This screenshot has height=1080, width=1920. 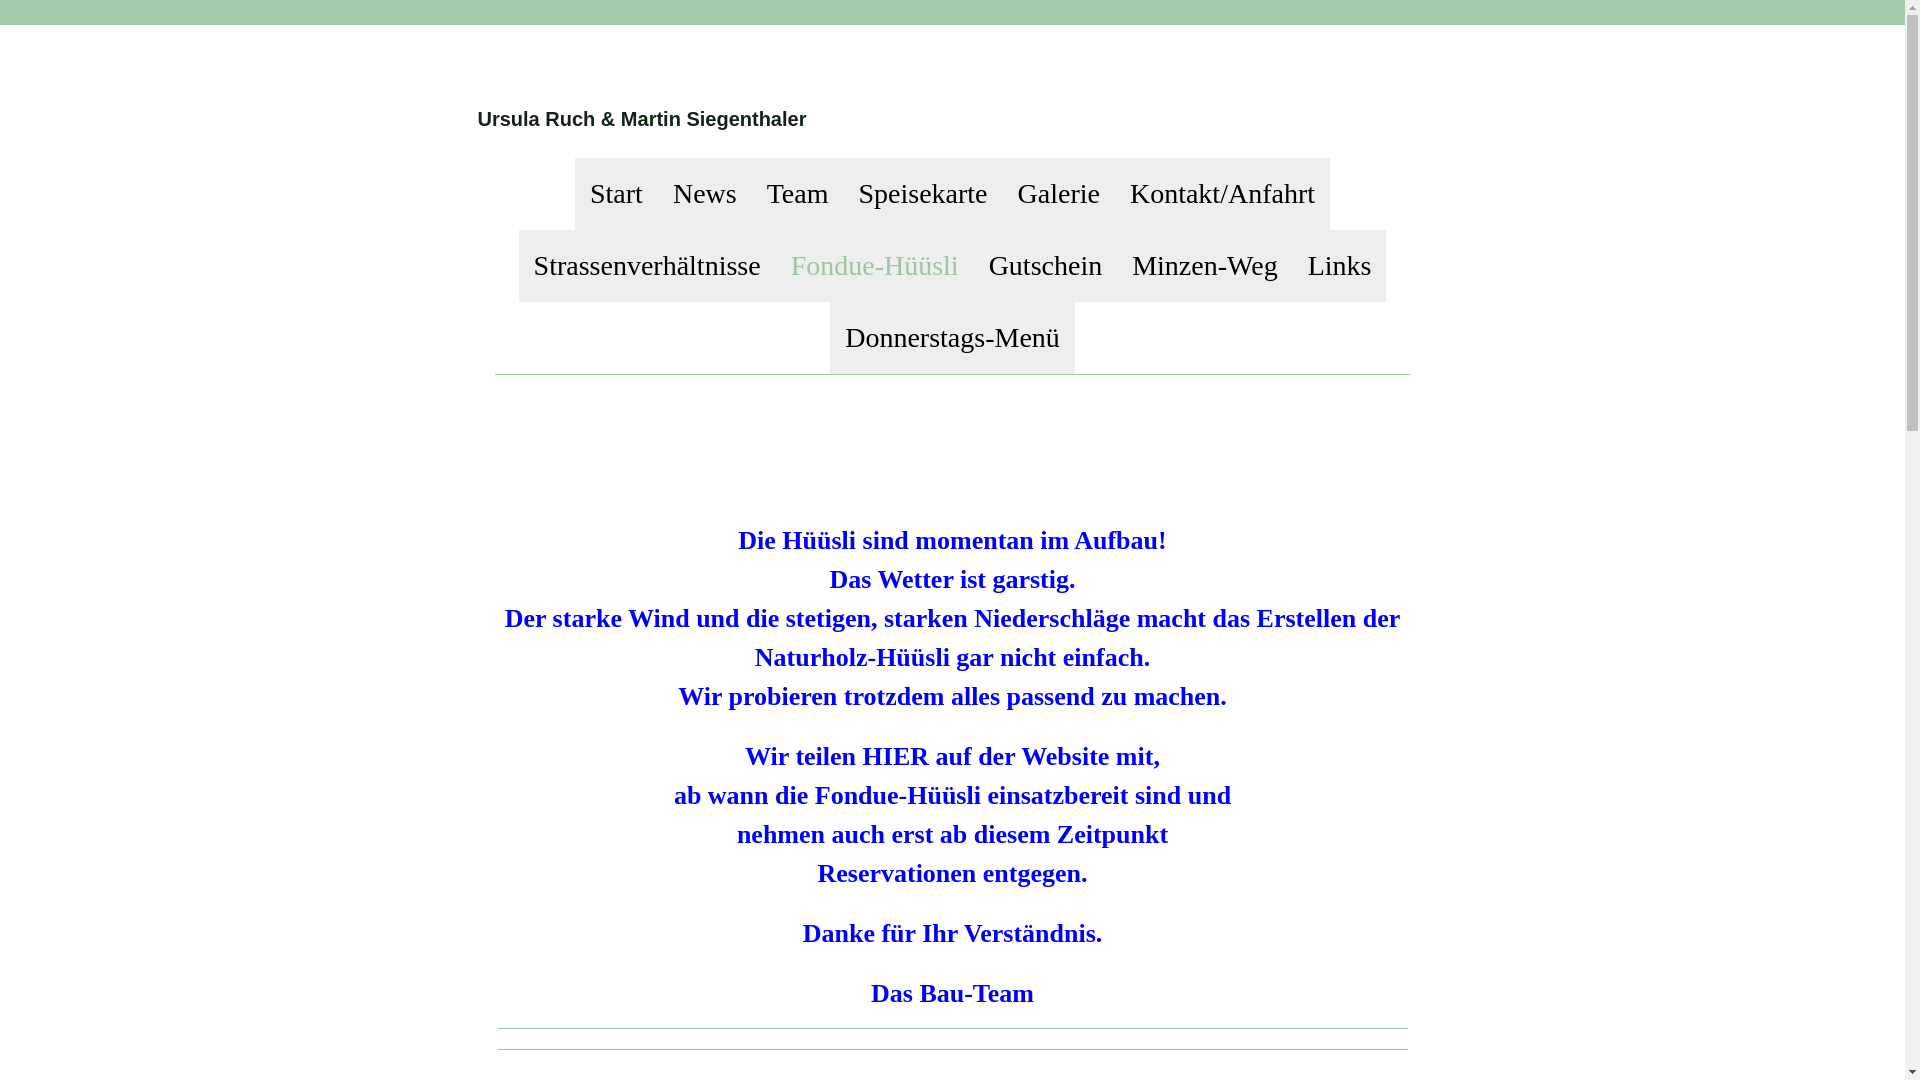 I want to click on Galerie, so click(x=1058, y=194).